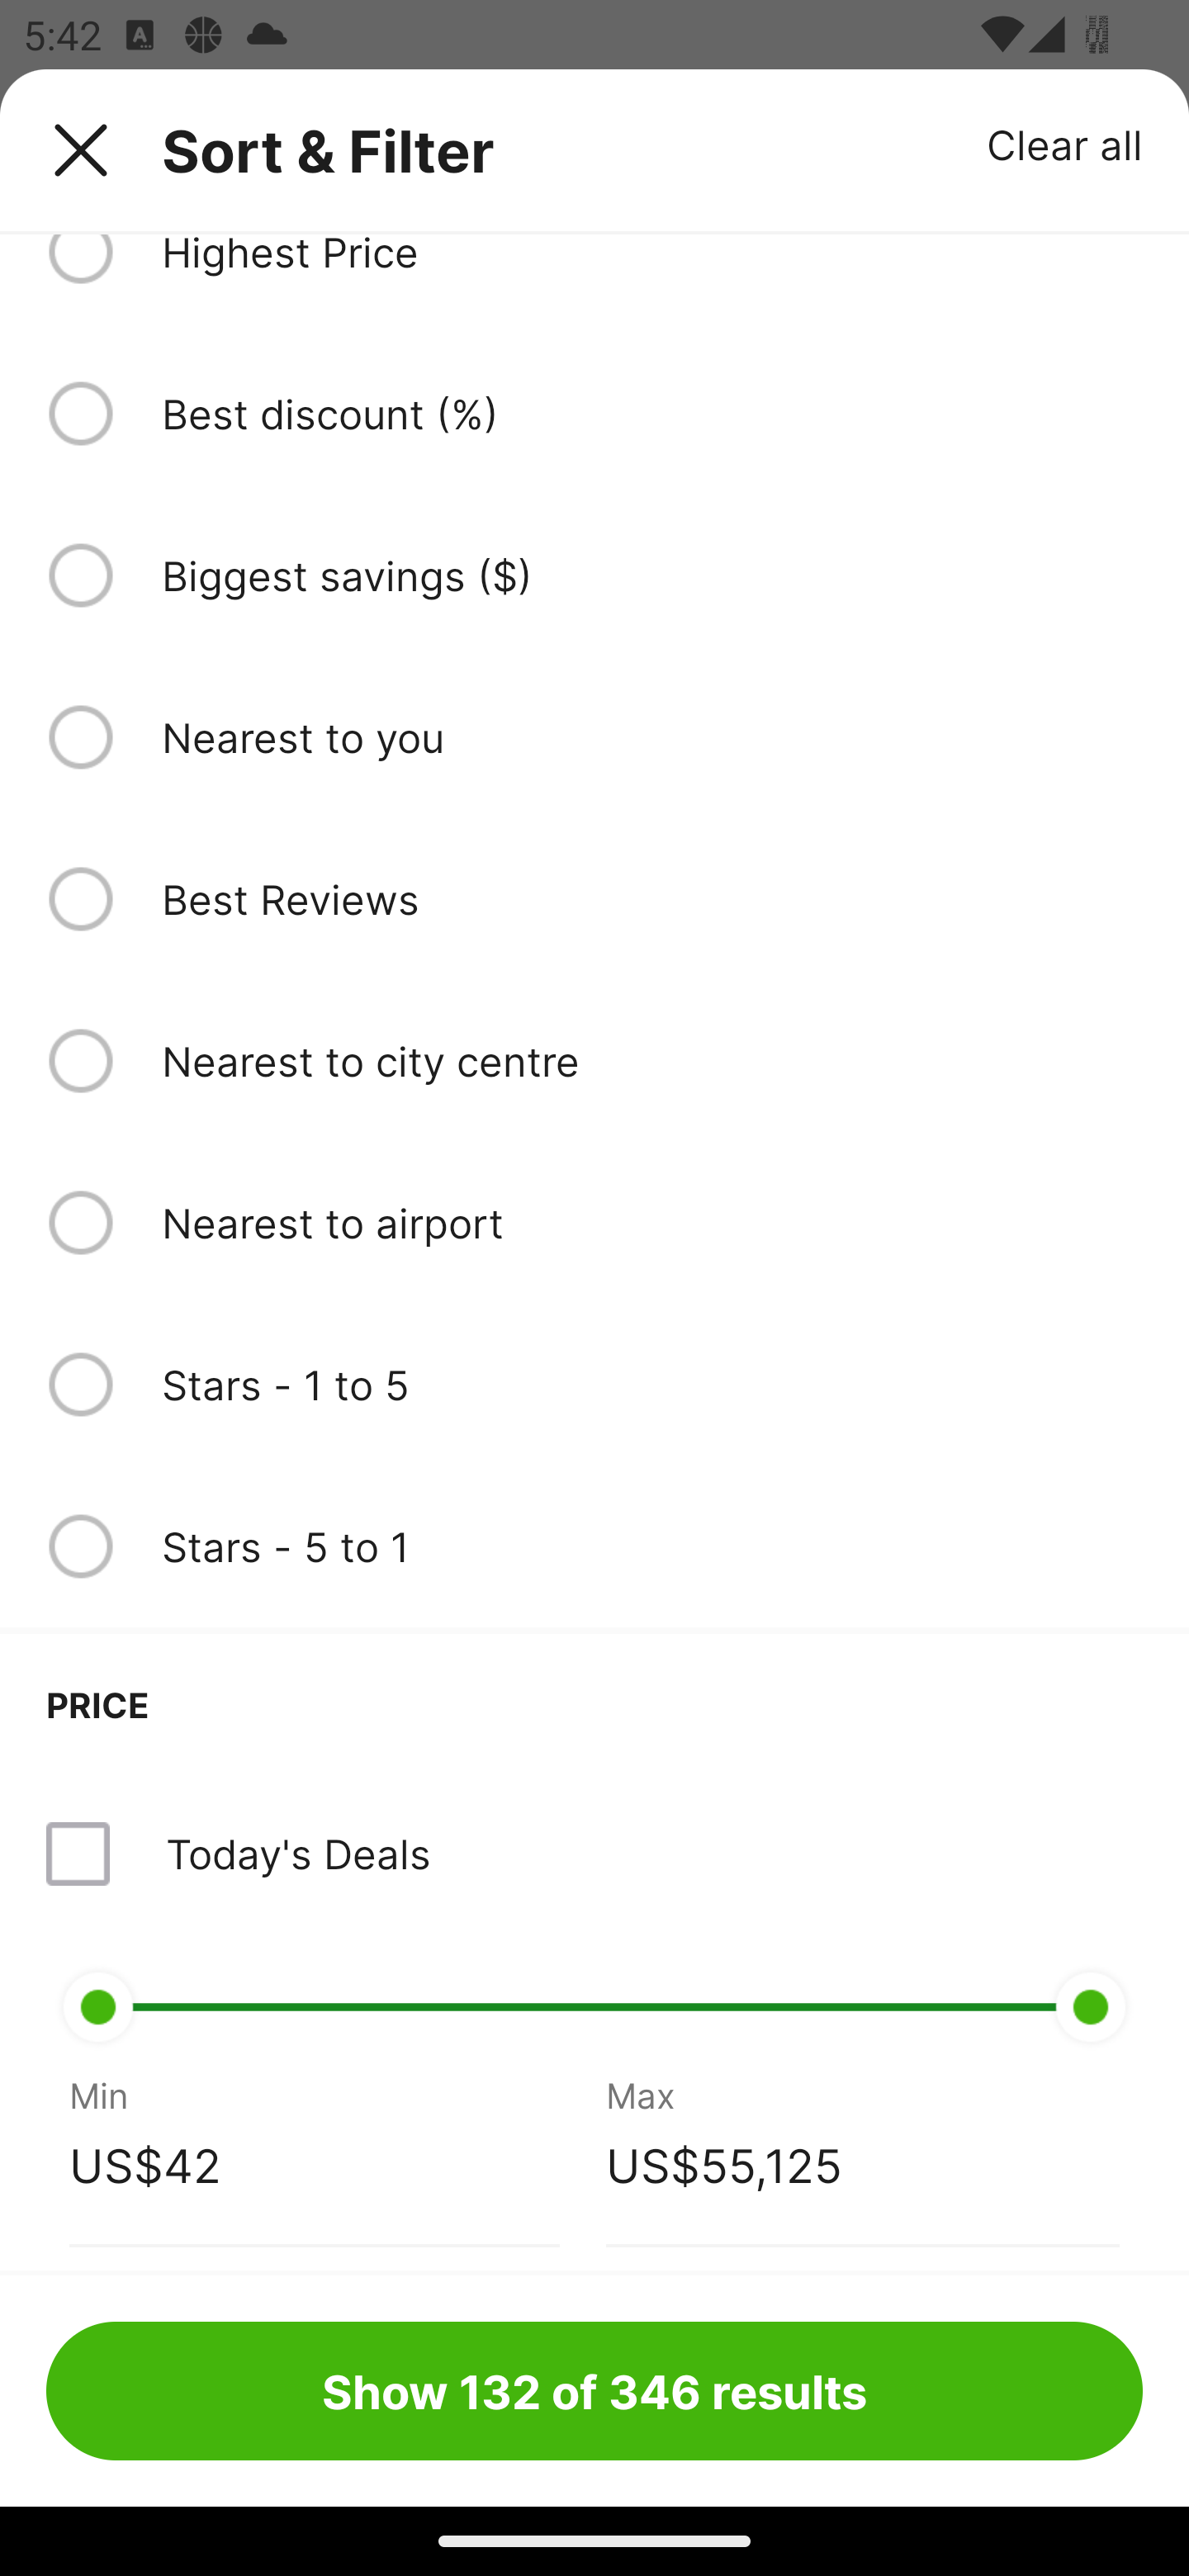 This screenshot has width=1189, height=2576. I want to click on Stars - 1 to 5, so click(651, 1384).